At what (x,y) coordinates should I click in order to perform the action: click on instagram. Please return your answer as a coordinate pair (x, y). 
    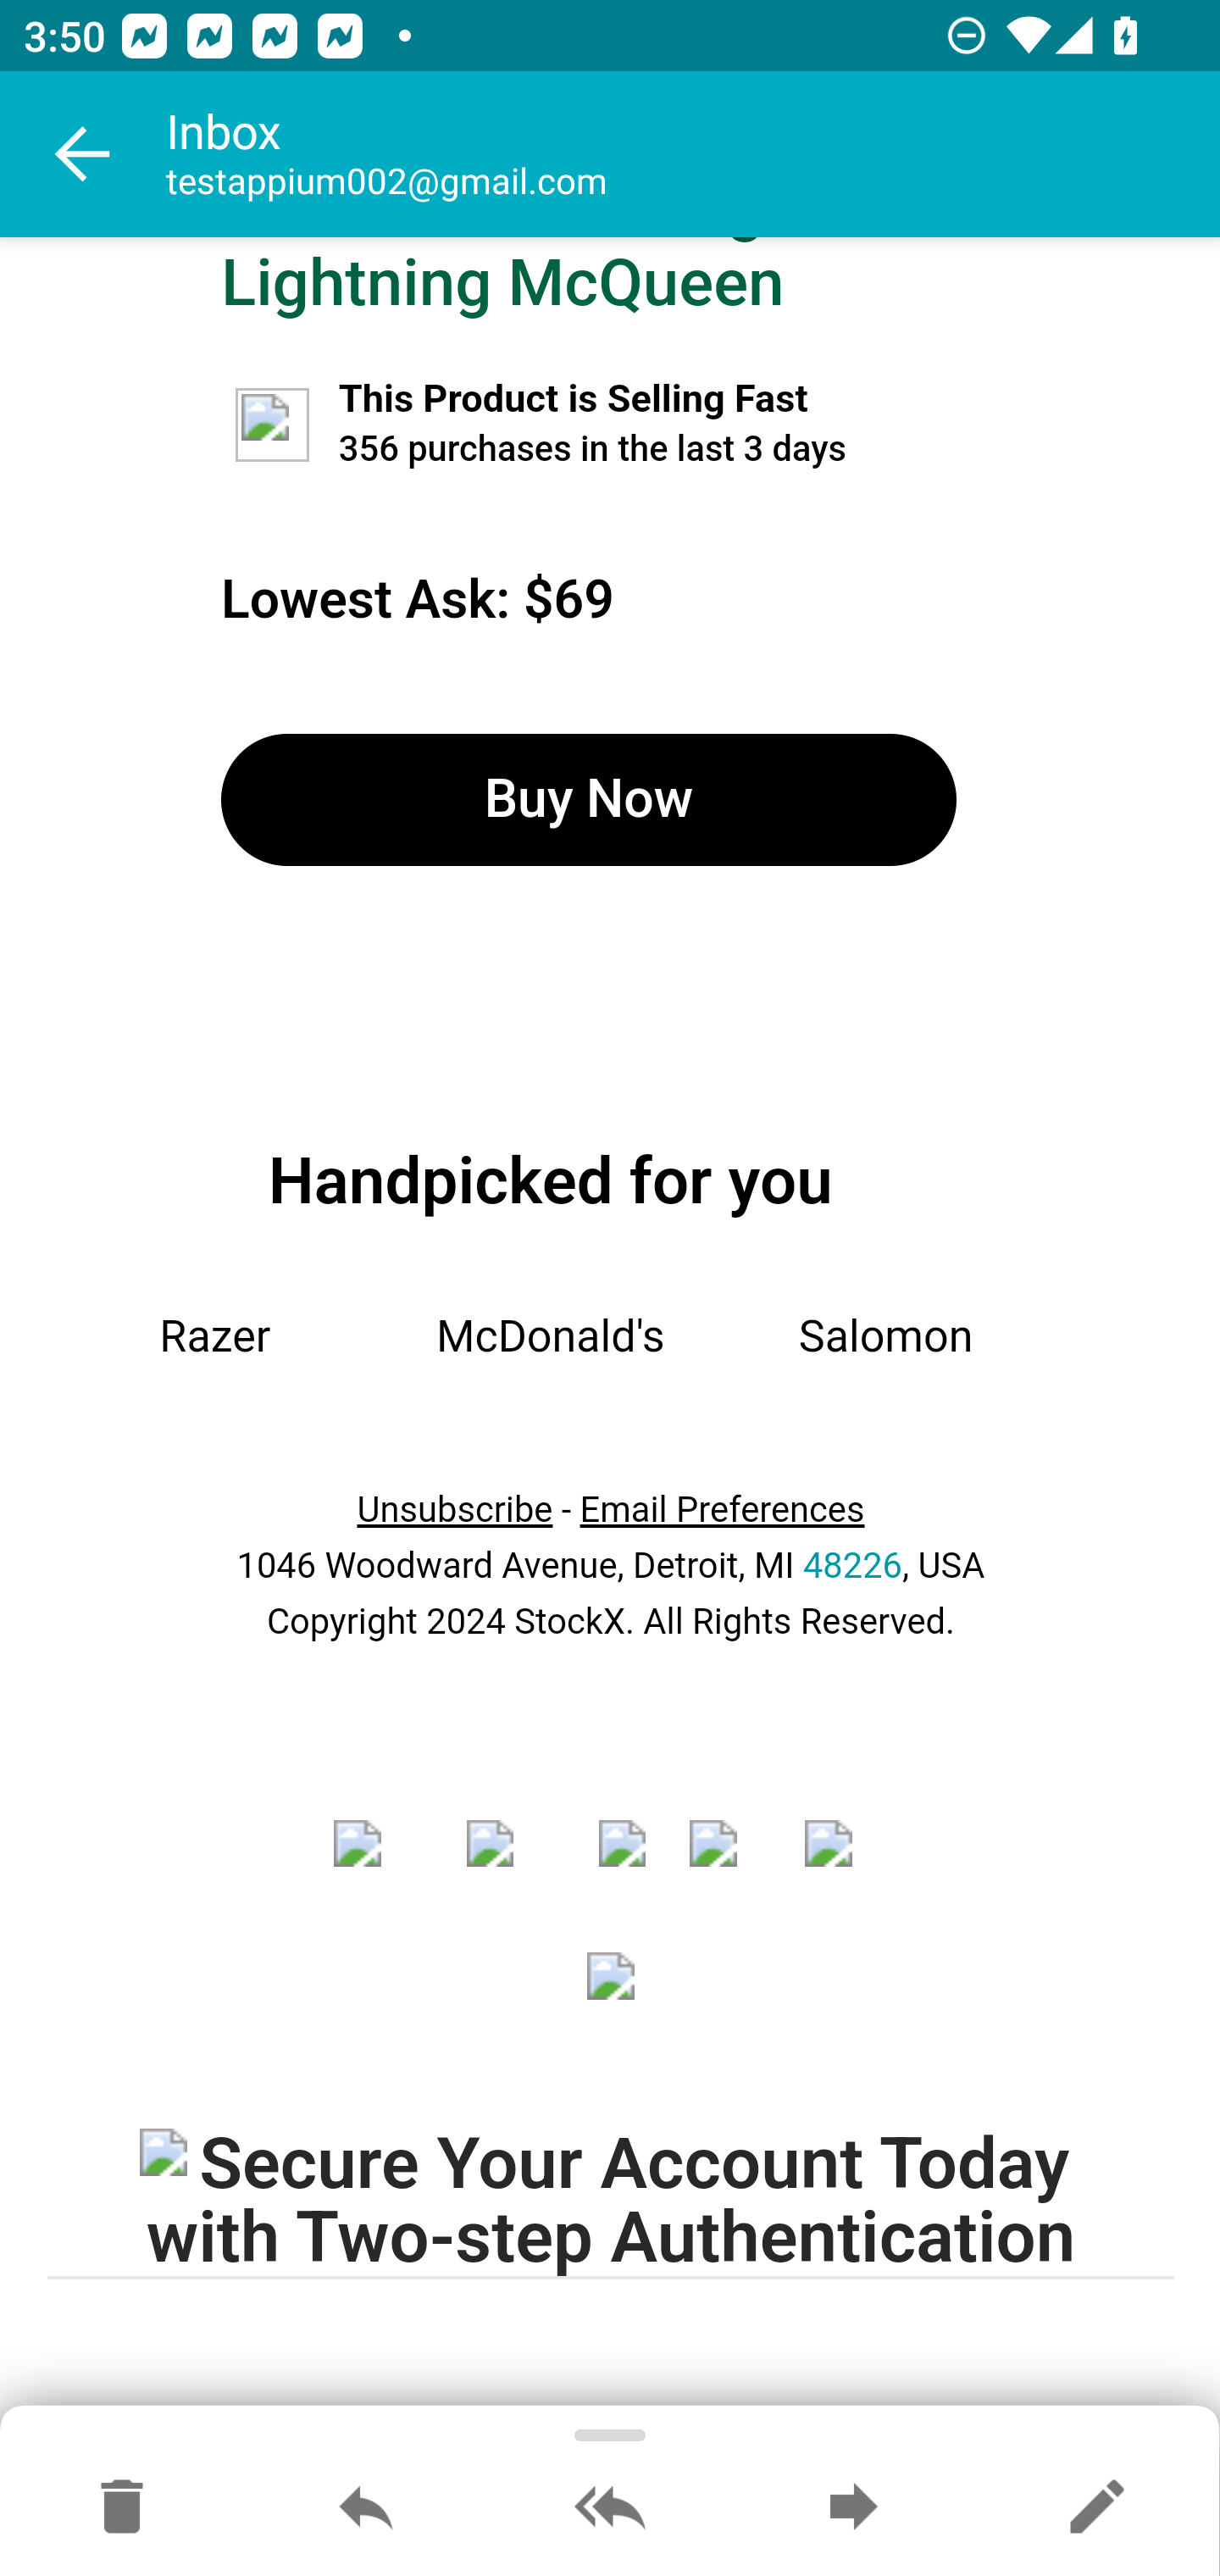
    Looking at the image, I should click on (622, 1864).